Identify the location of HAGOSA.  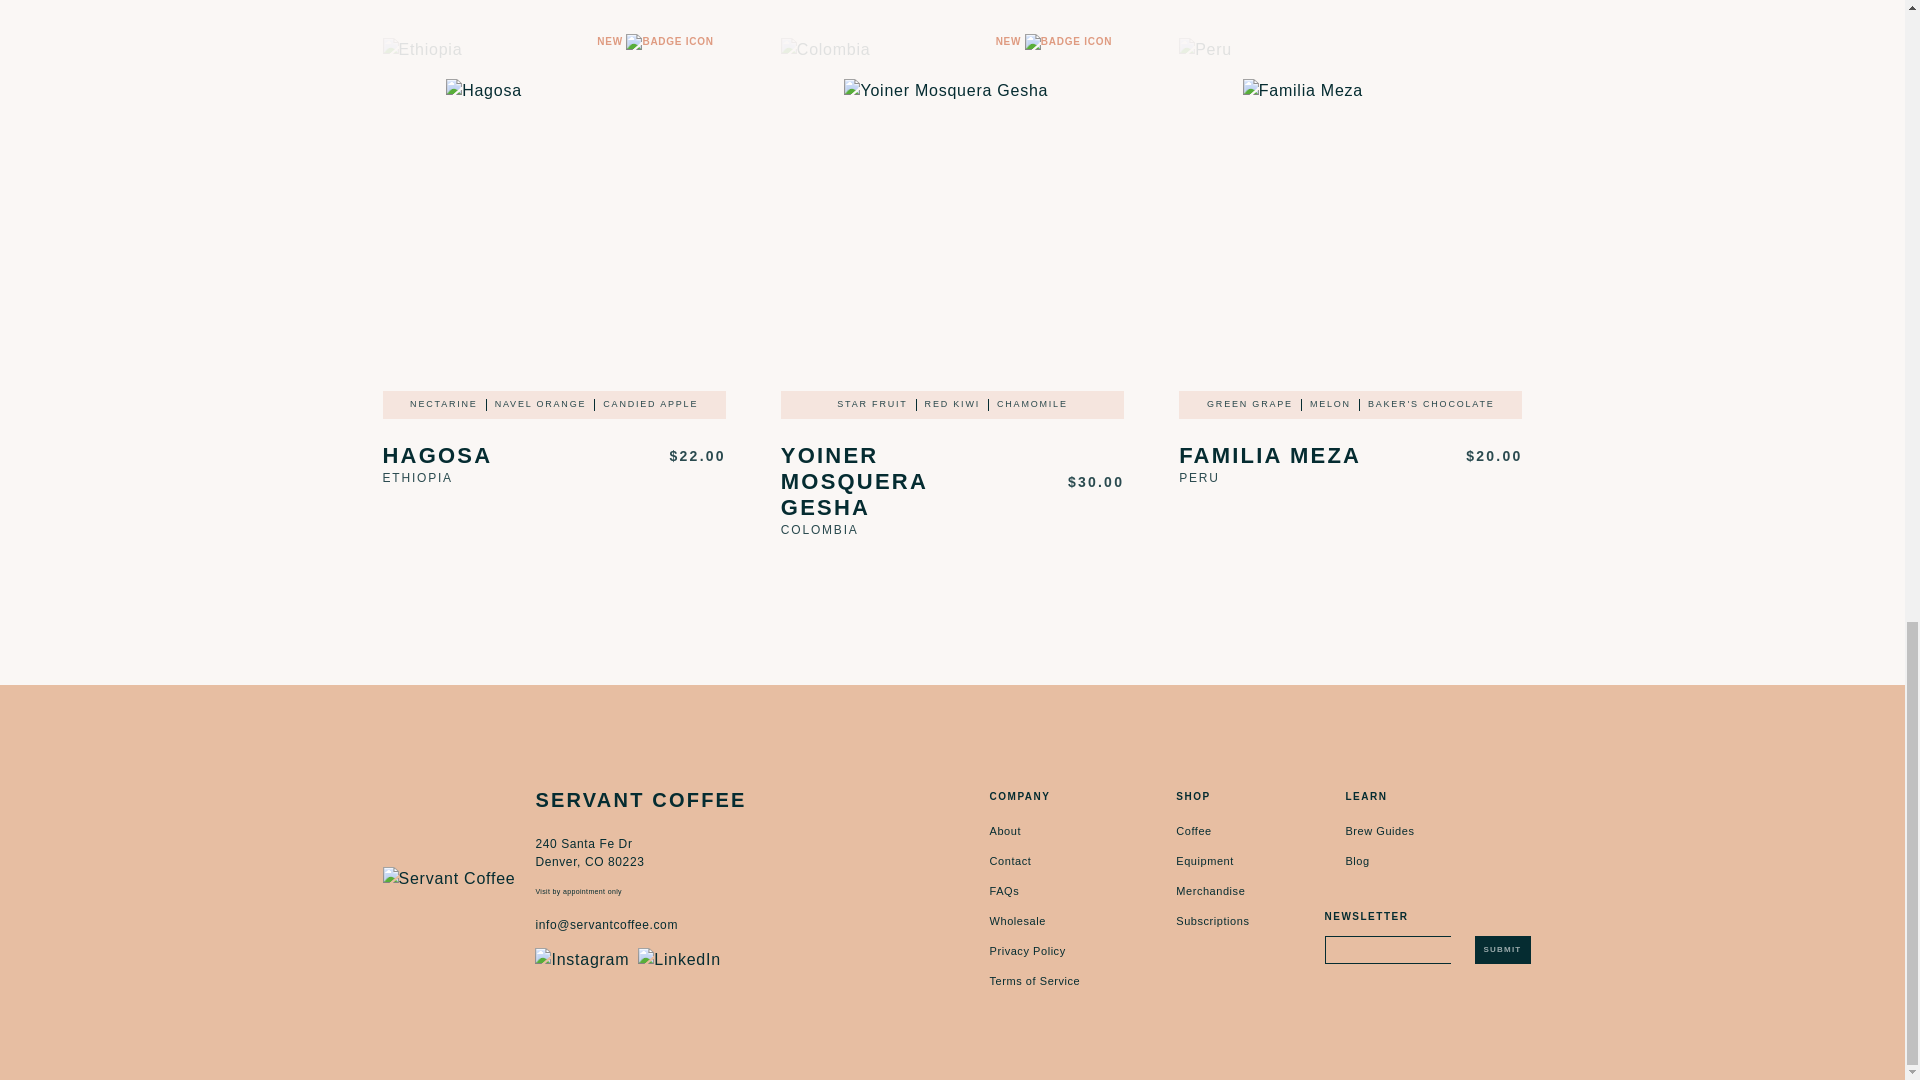
(436, 455).